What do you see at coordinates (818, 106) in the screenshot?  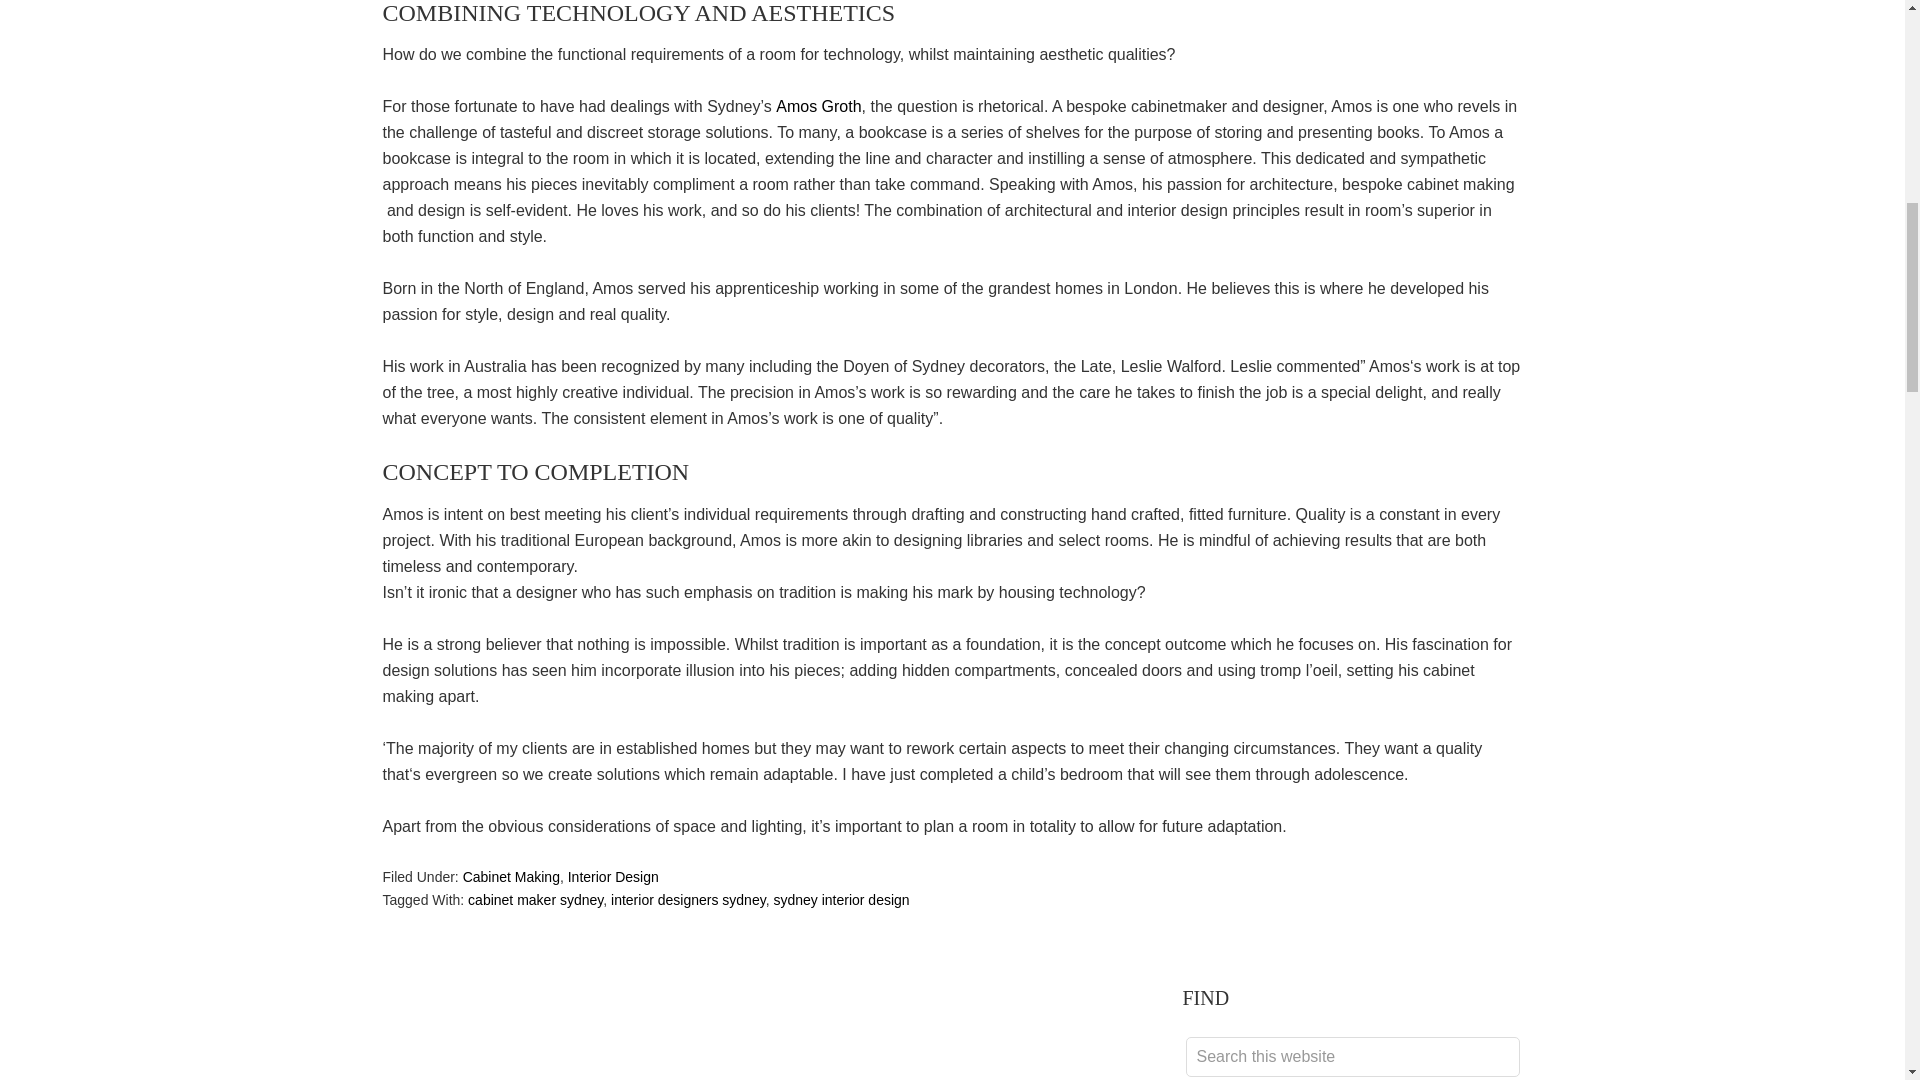 I see `Amos Groth` at bounding box center [818, 106].